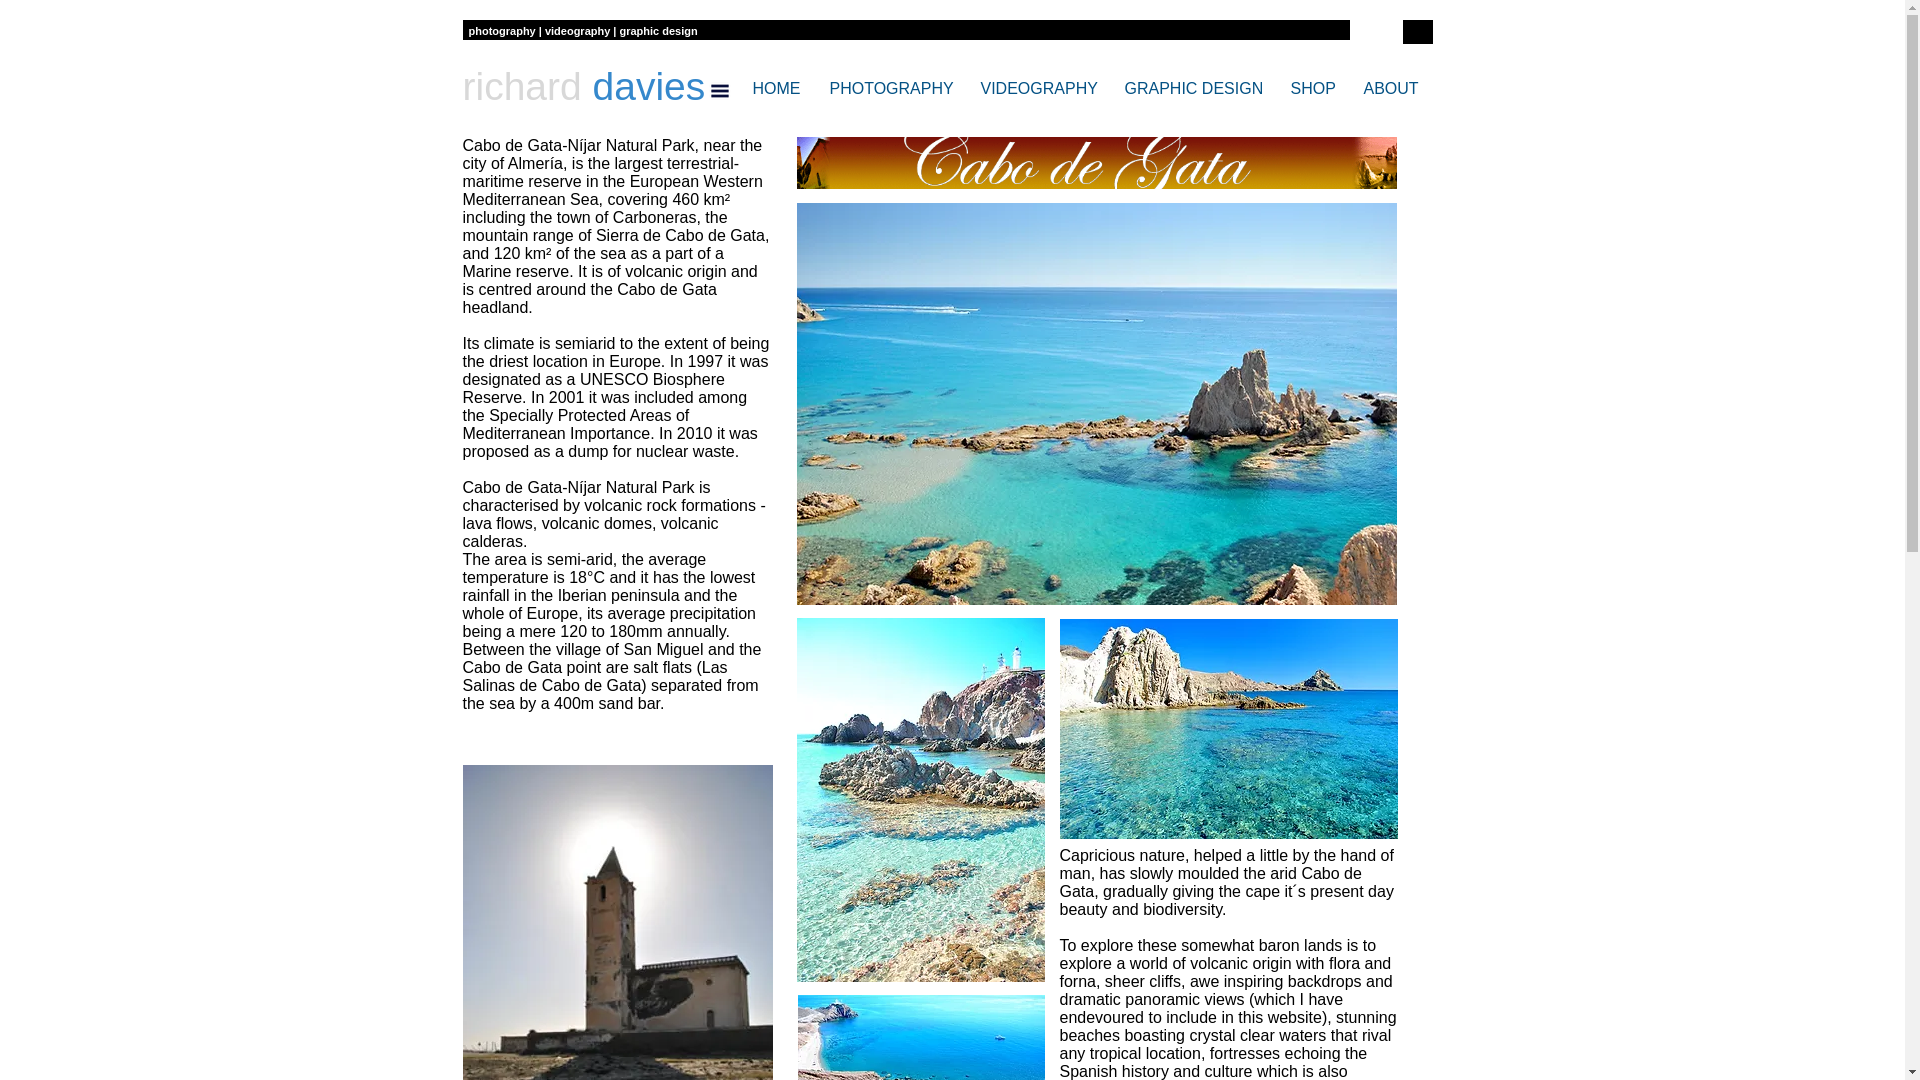  What do you see at coordinates (1196, 88) in the screenshot?
I see `GRAPHIC DESIGN` at bounding box center [1196, 88].